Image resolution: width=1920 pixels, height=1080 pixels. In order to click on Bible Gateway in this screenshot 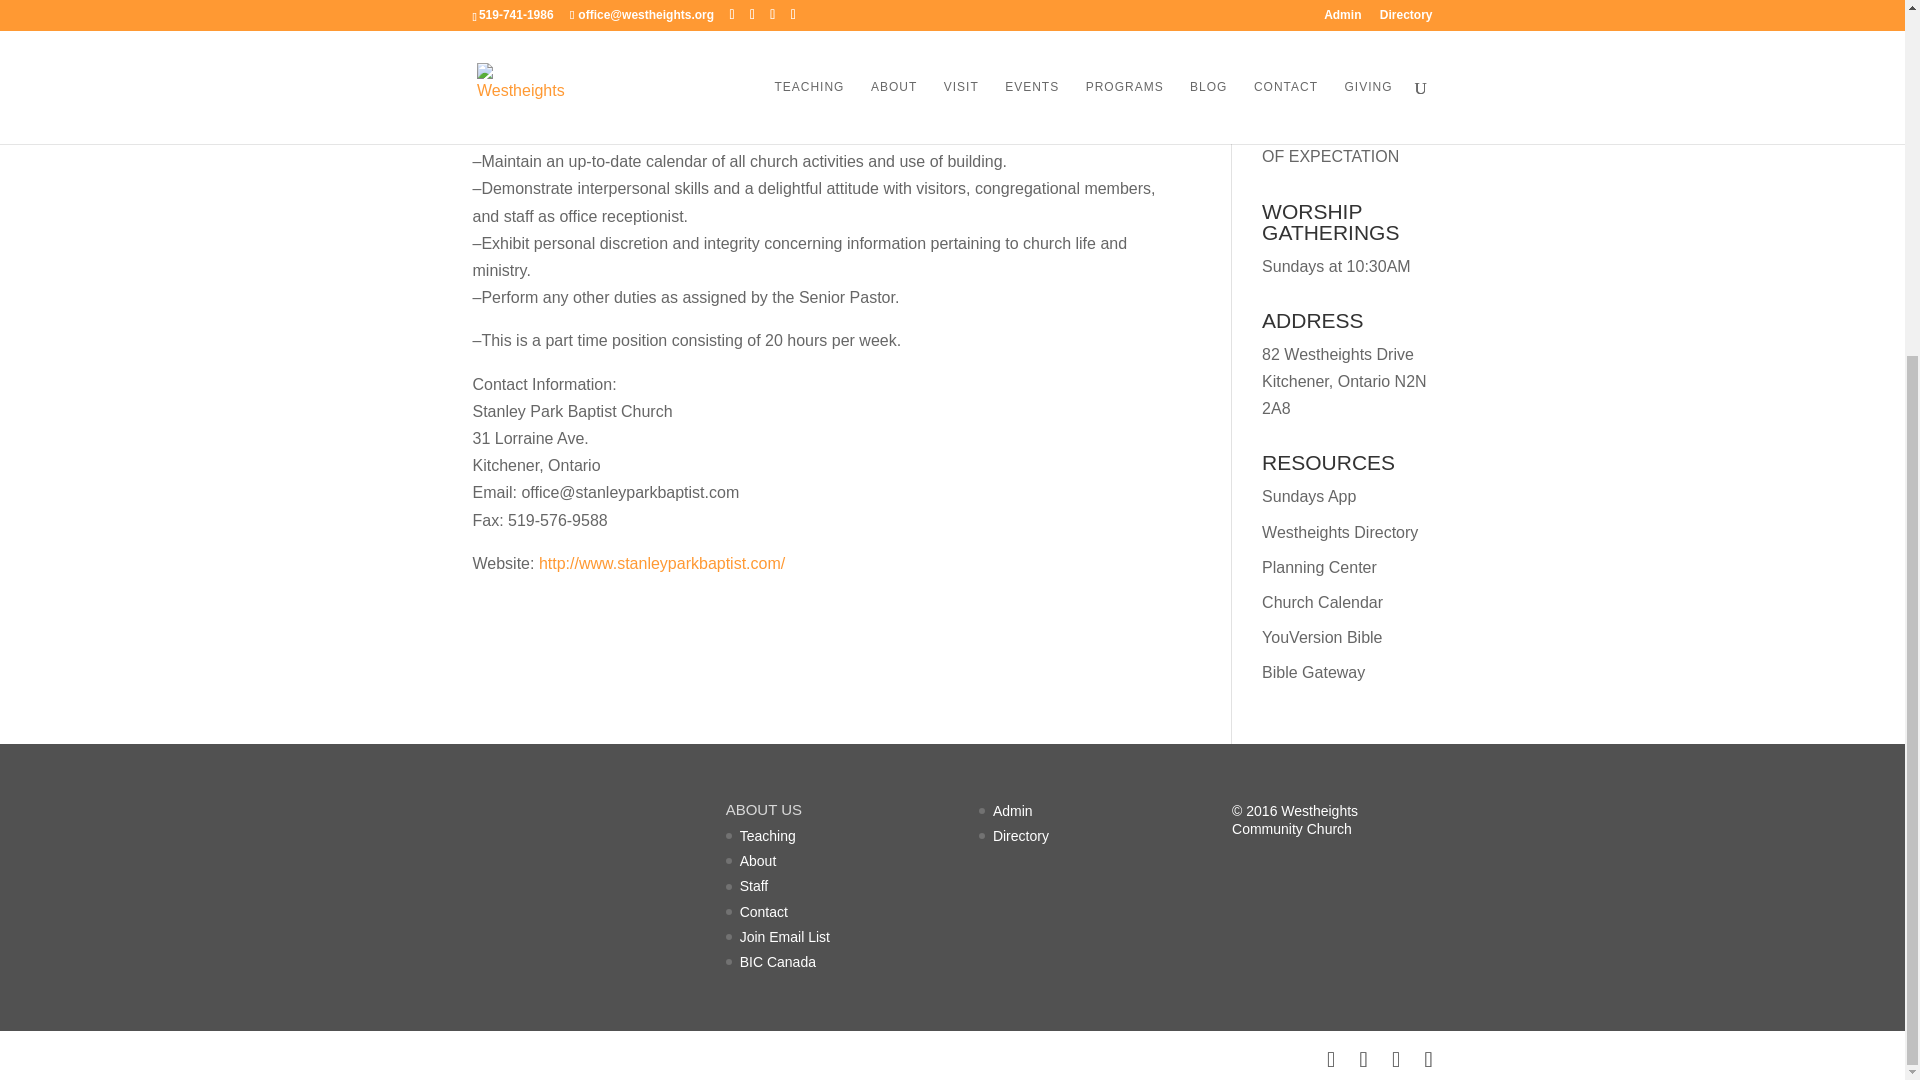, I will do `click(1313, 672)`.